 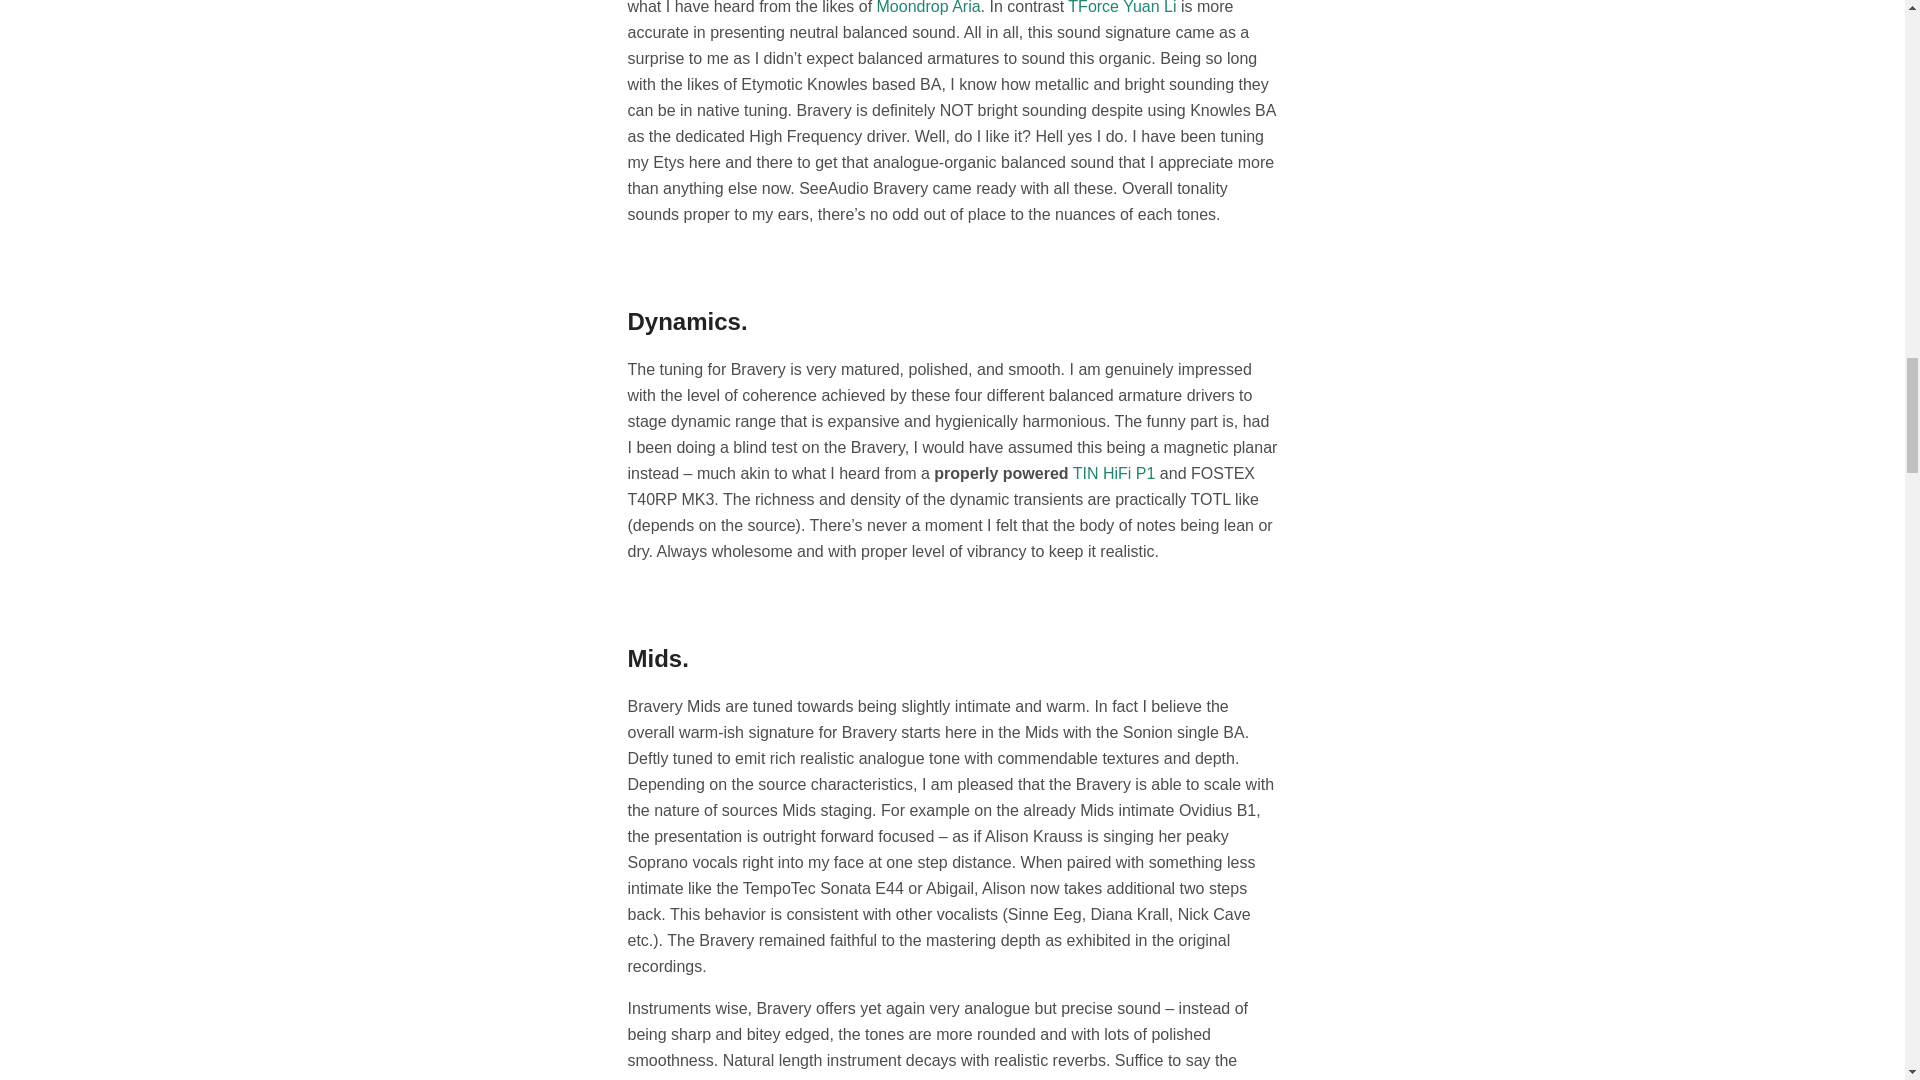 I want to click on Moondrop Aria, so click(x=929, y=8).